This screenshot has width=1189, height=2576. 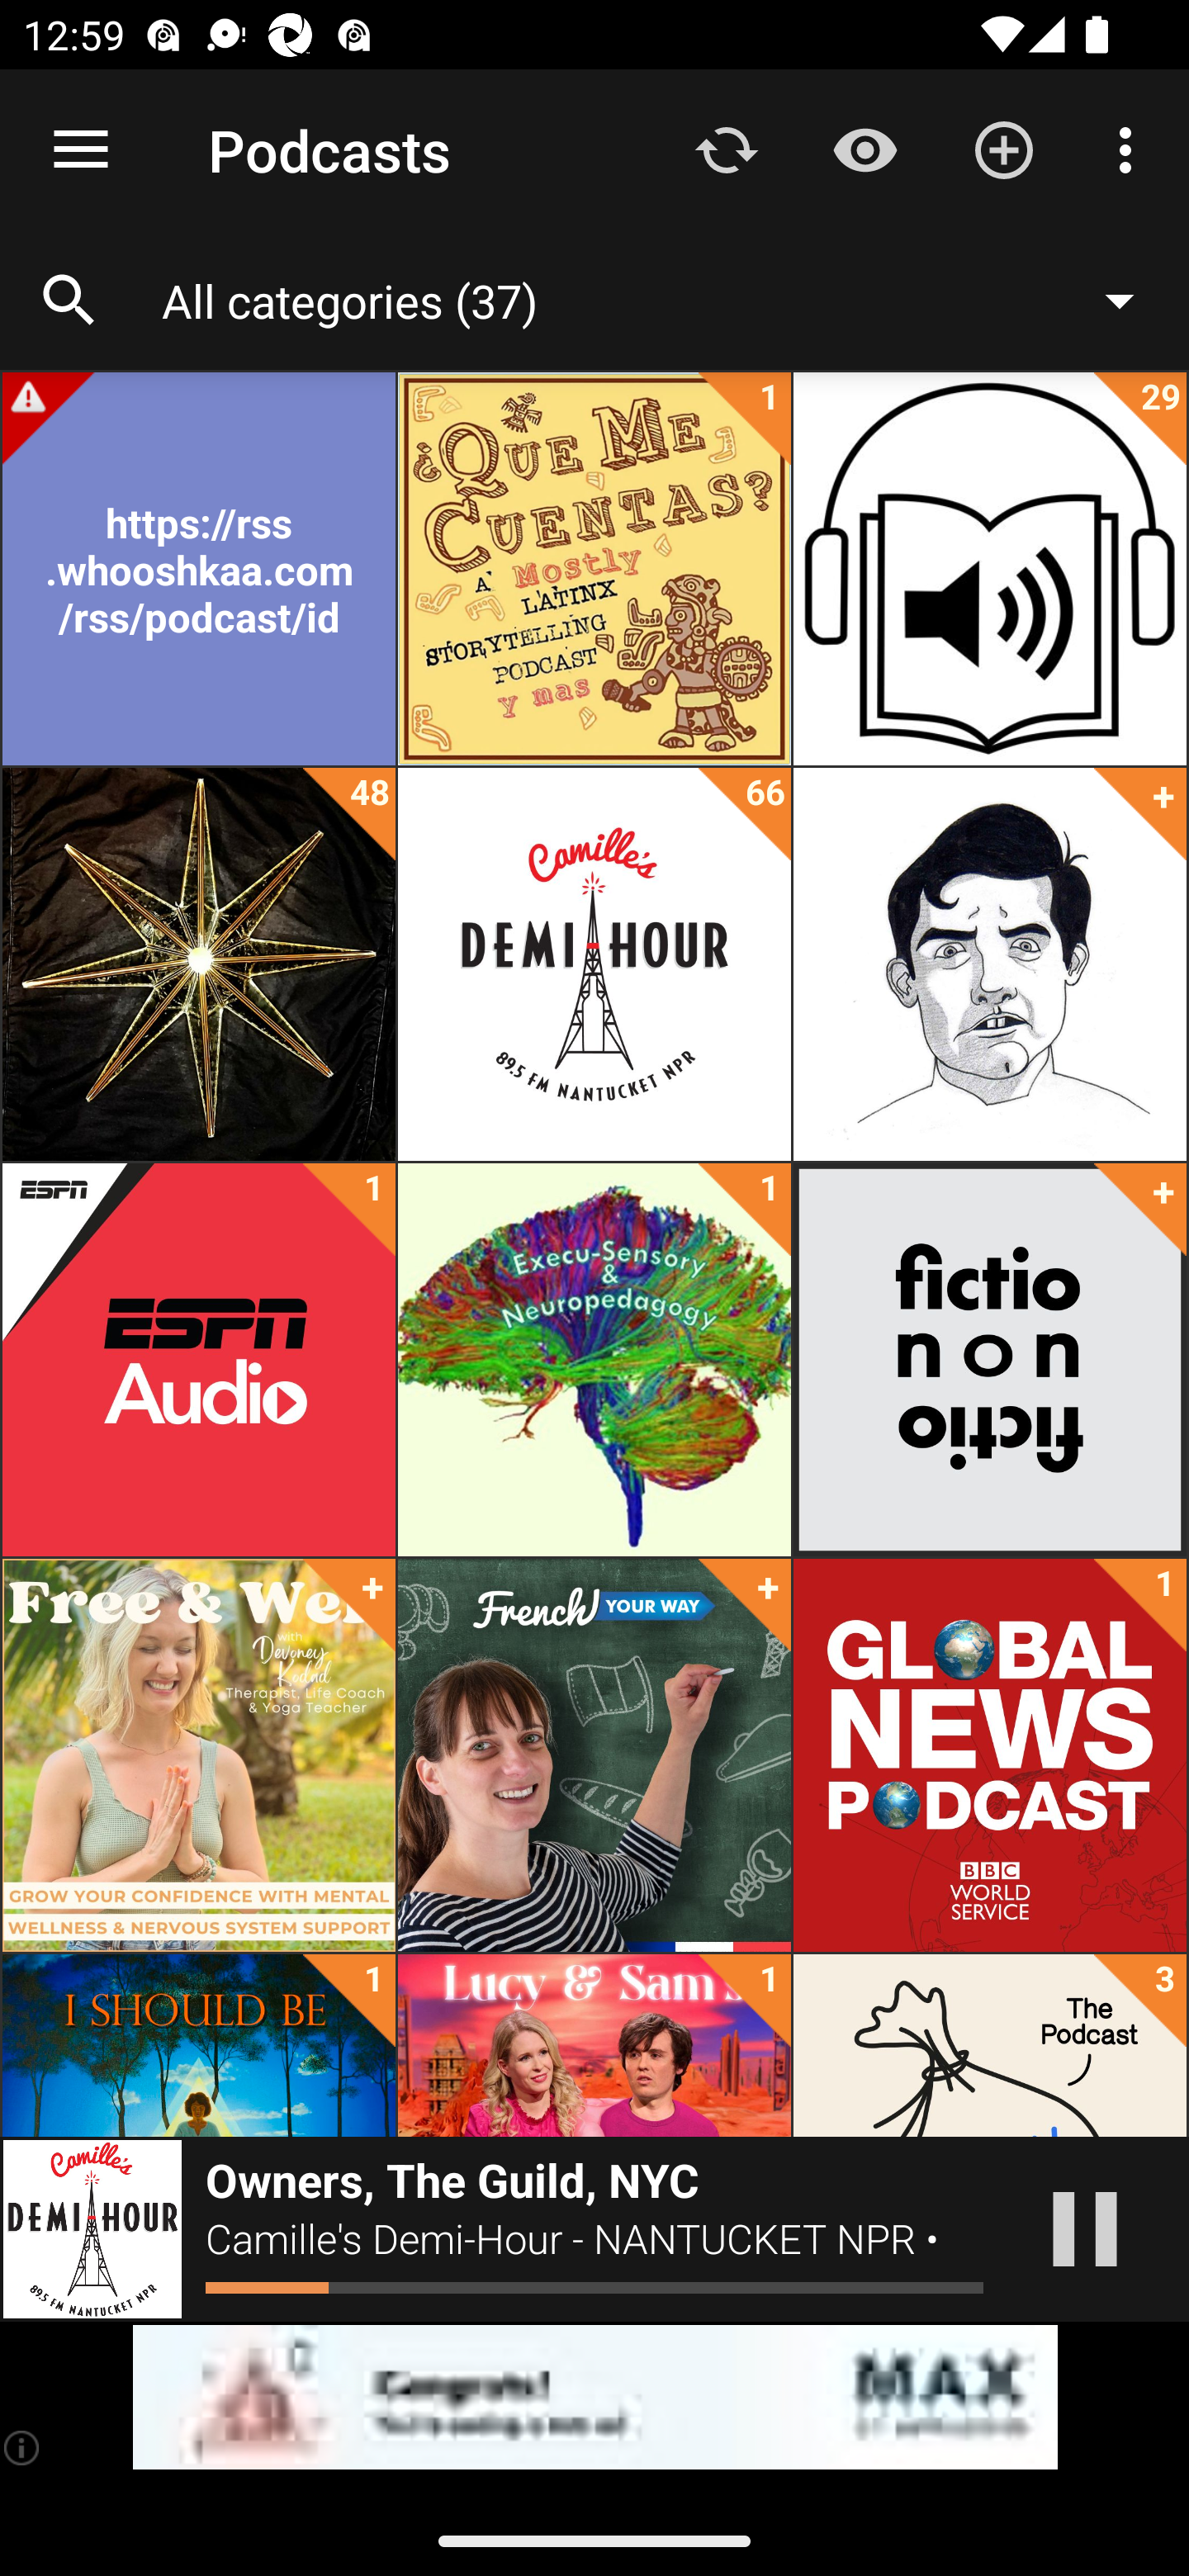 What do you see at coordinates (989, 569) in the screenshot?
I see `Audiobooks 29` at bounding box center [989, 569].